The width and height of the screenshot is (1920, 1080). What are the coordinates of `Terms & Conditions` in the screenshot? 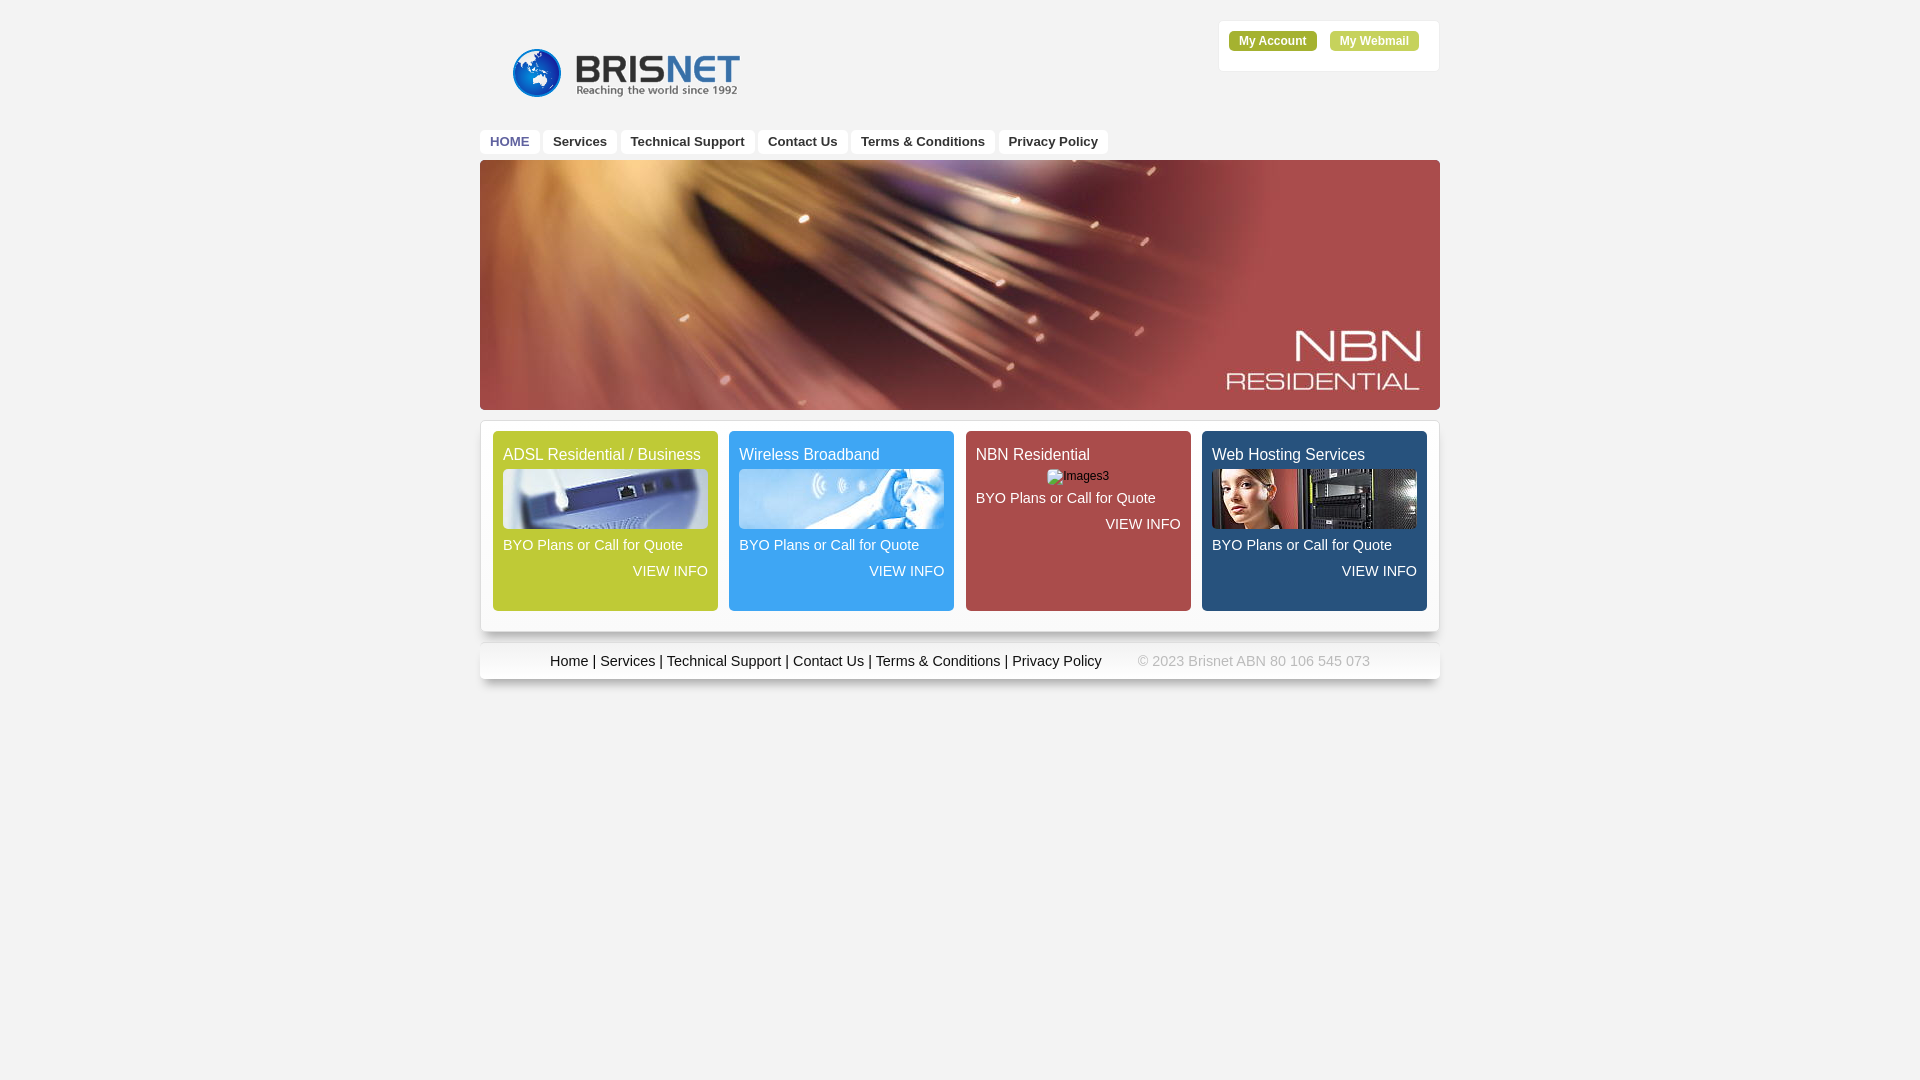 It's located at (923, 142).